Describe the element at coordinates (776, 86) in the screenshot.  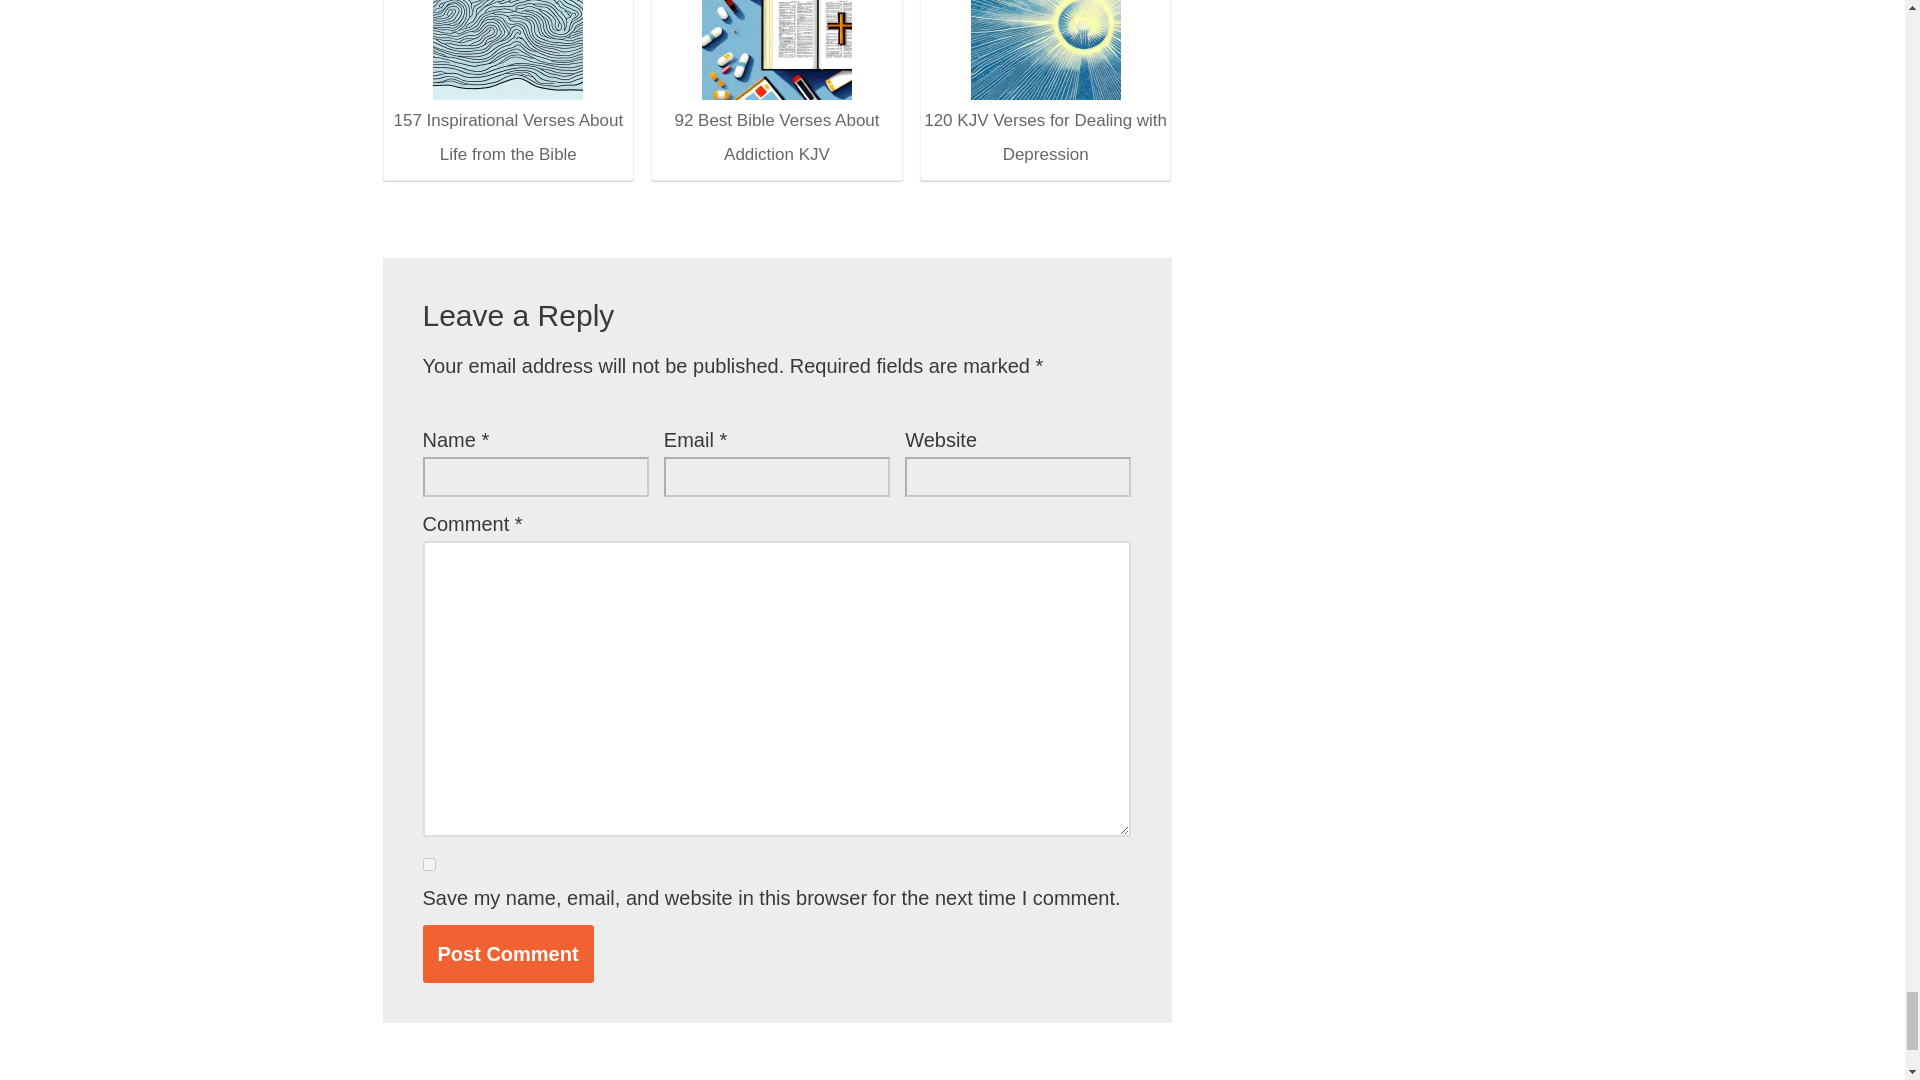
I see `92 Best Bible Verses About Addiction KJV` at that location.